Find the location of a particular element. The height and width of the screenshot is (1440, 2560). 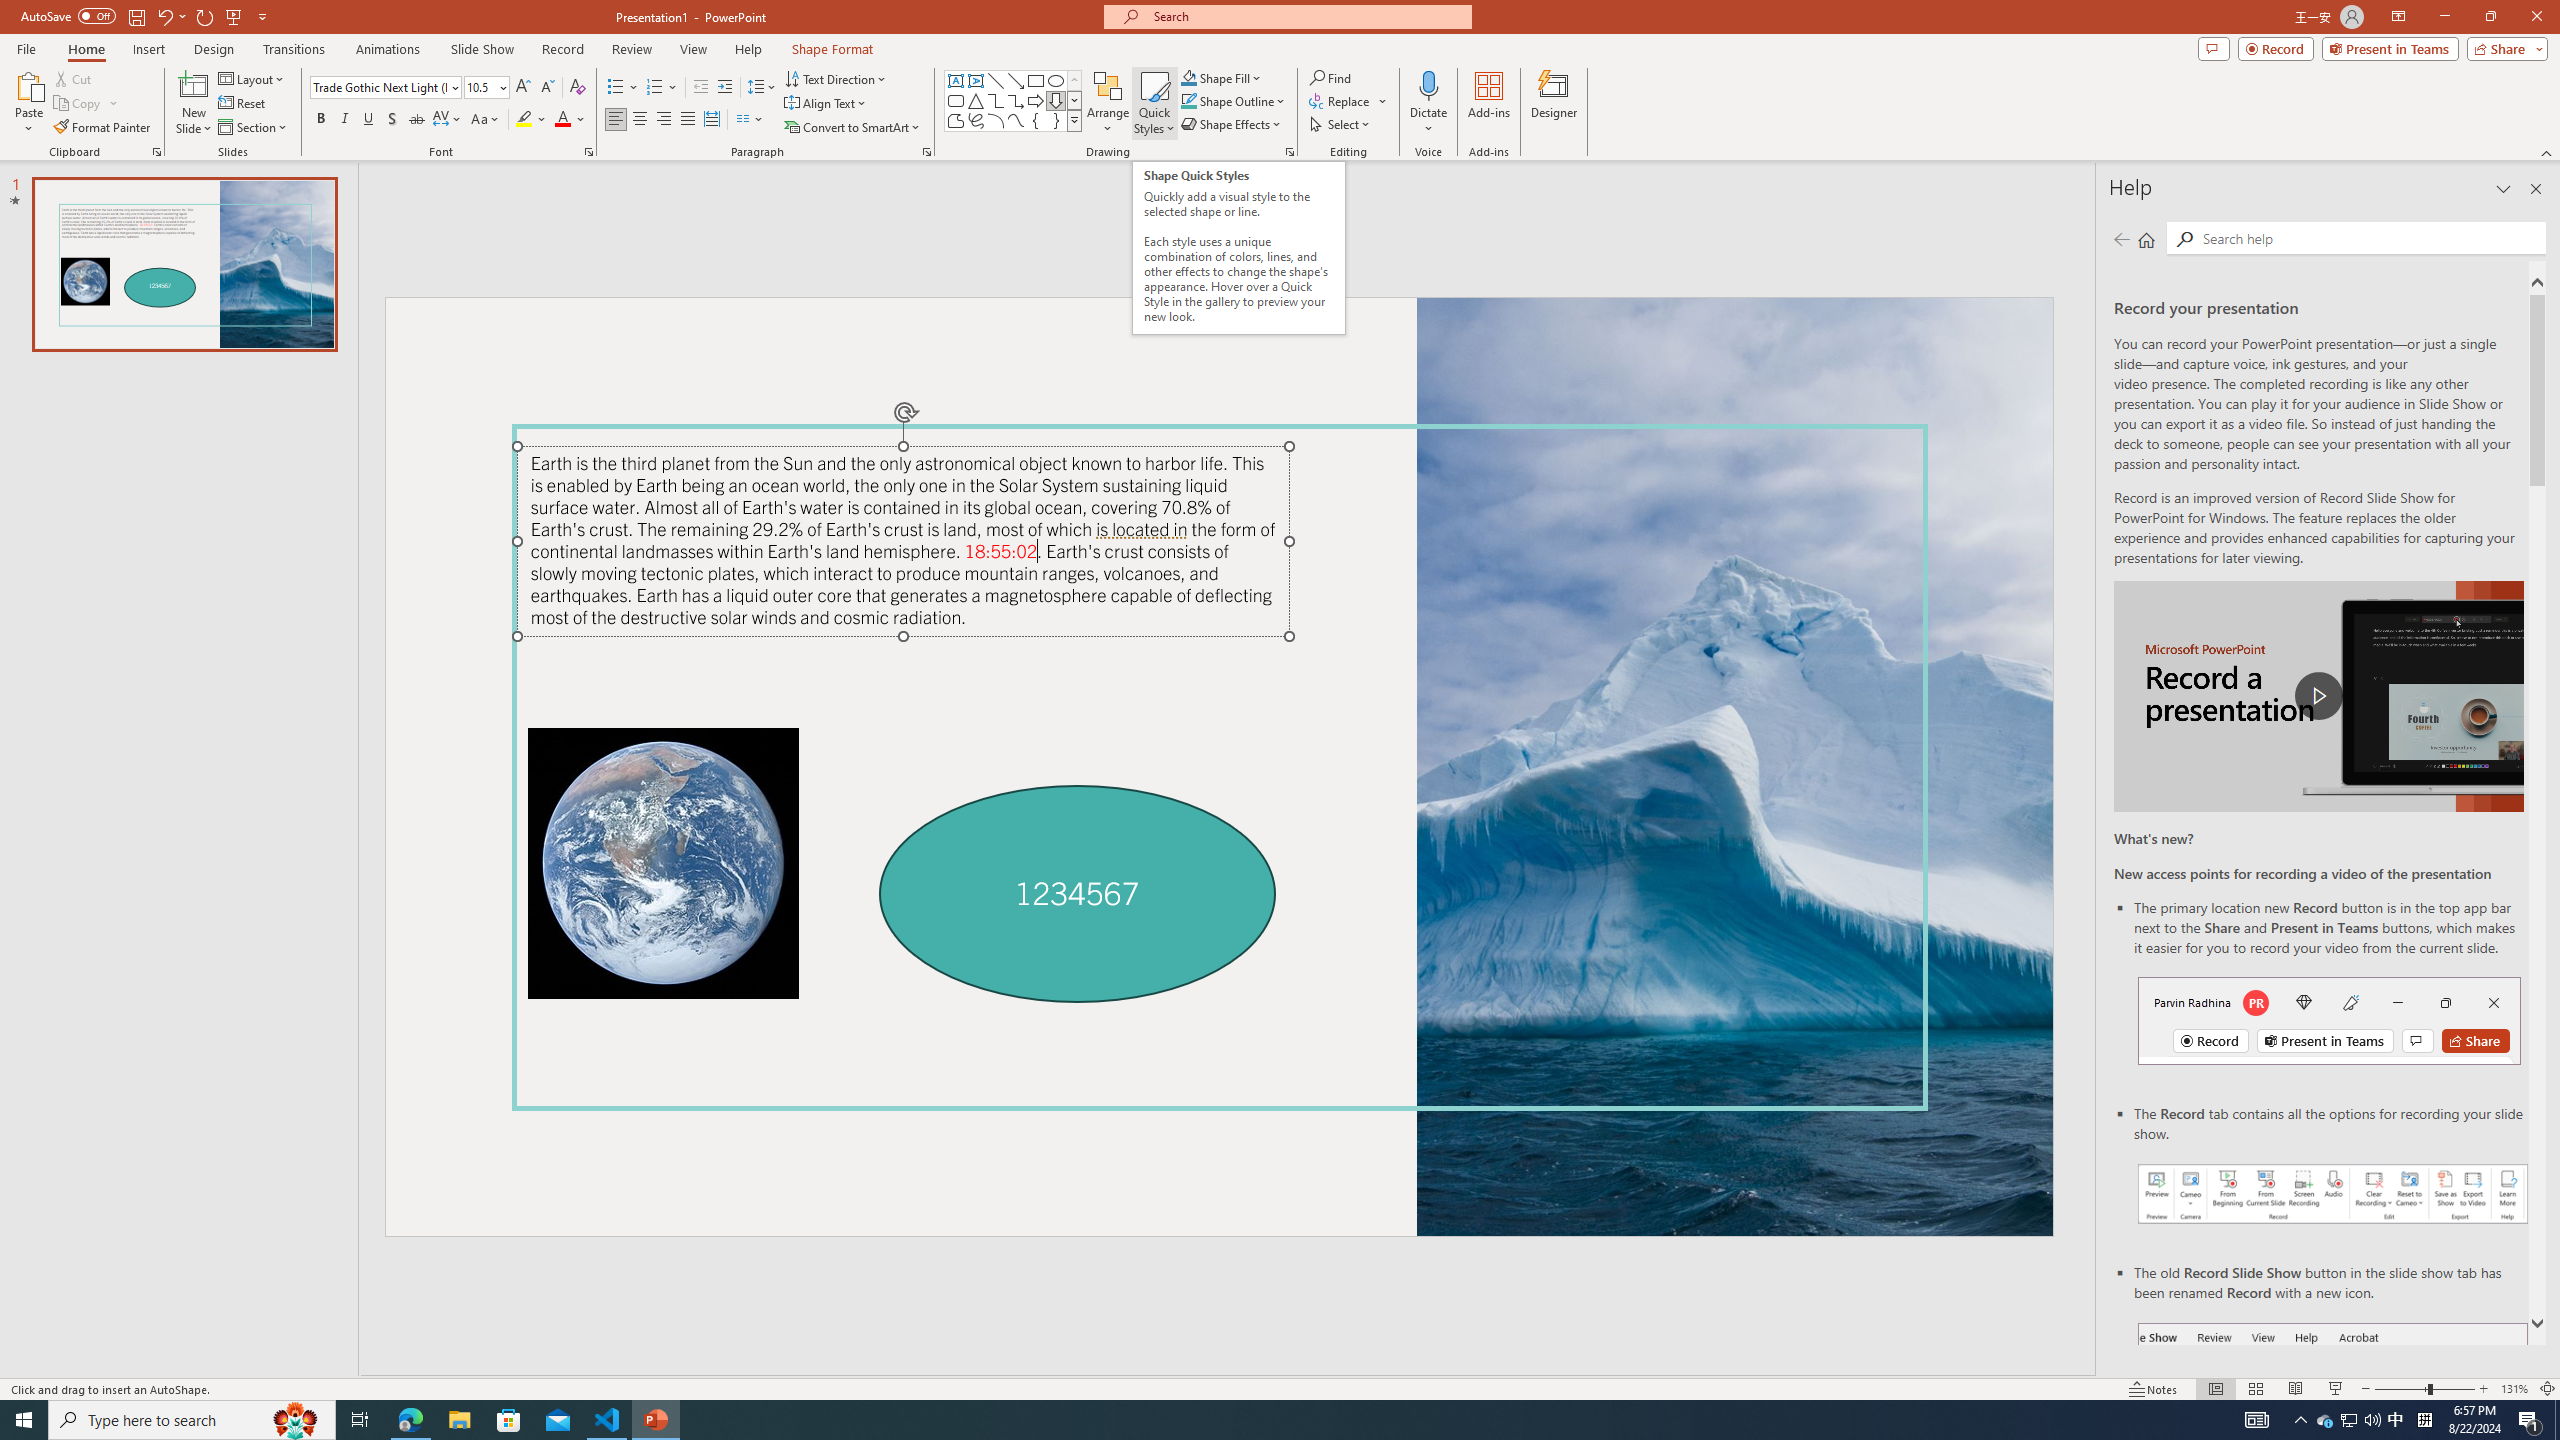

AutomationID: ShapesInsertGallery is located at coordinates (1014, 101).